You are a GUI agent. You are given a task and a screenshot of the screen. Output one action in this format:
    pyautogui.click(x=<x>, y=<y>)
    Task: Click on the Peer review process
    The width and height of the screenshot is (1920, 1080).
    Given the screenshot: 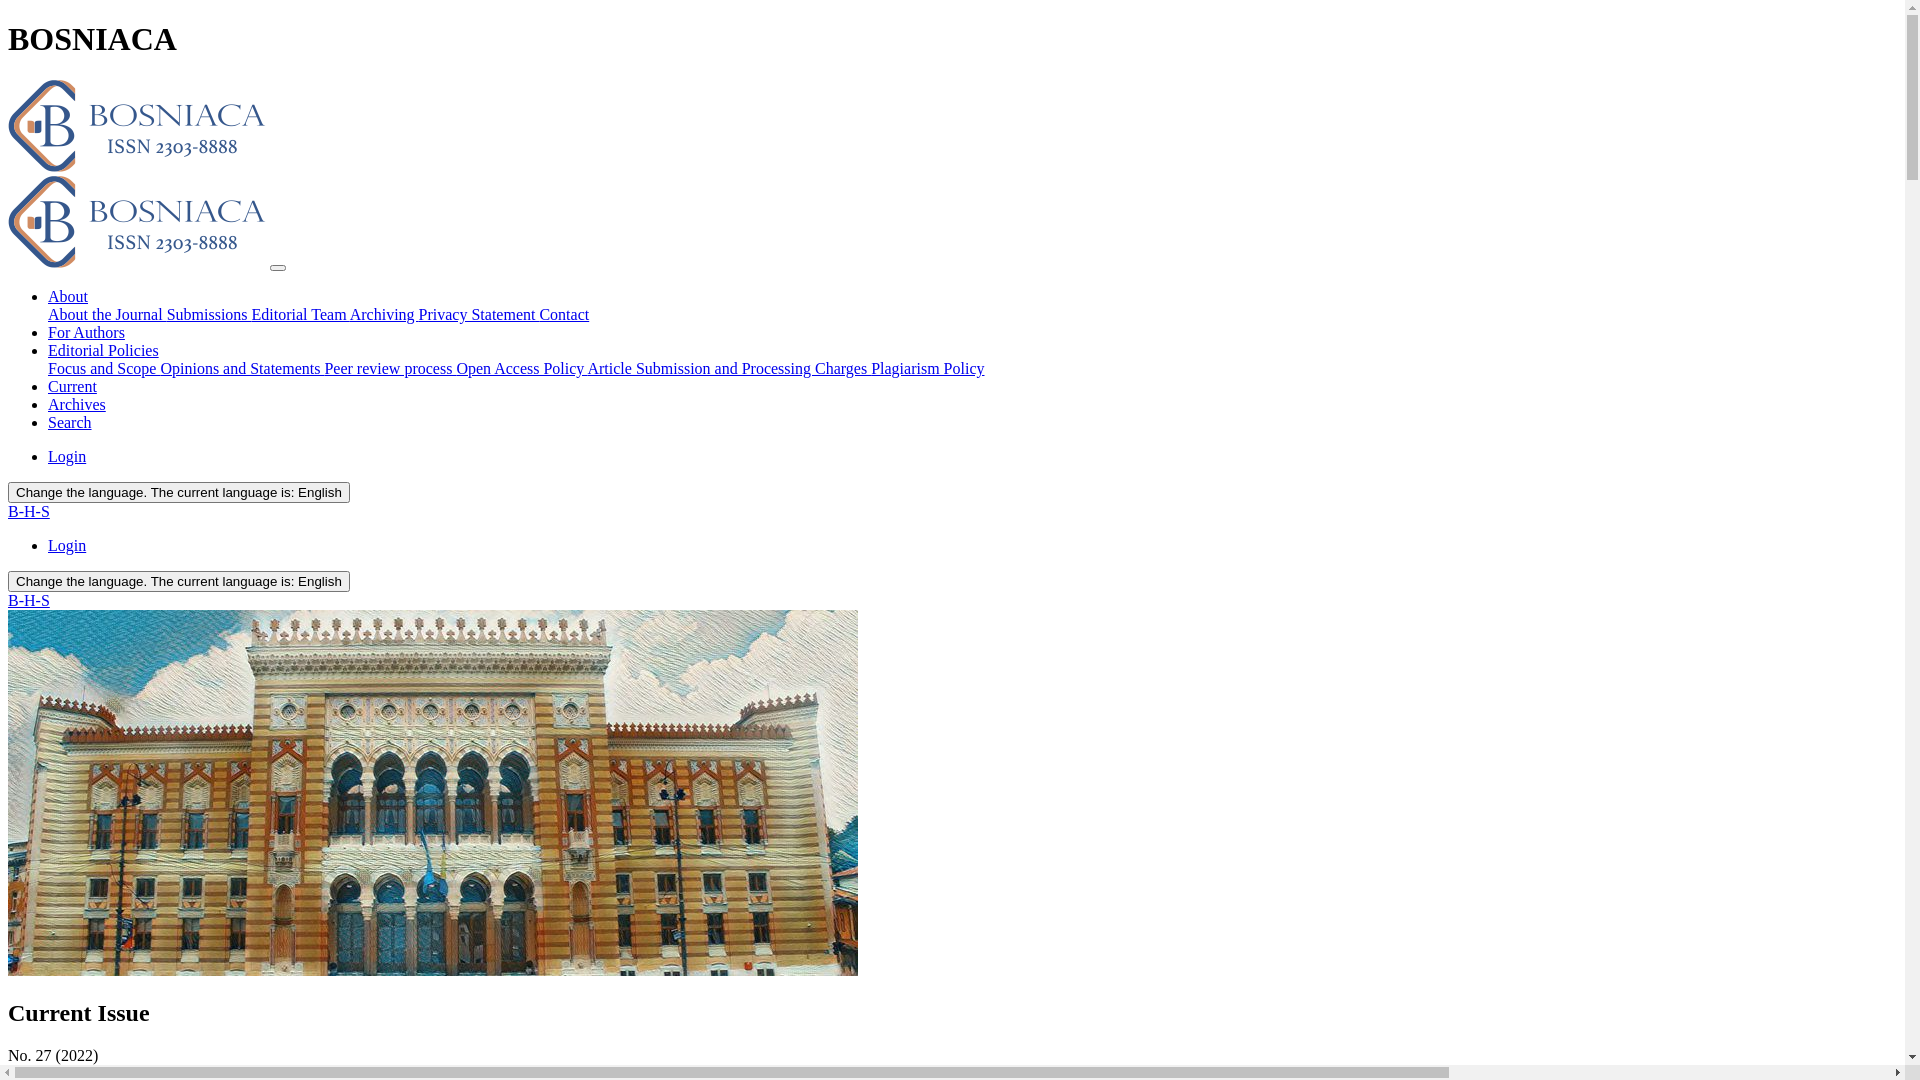 What is the action you would take?
    pyautogui.click(x=390, y=368)
    